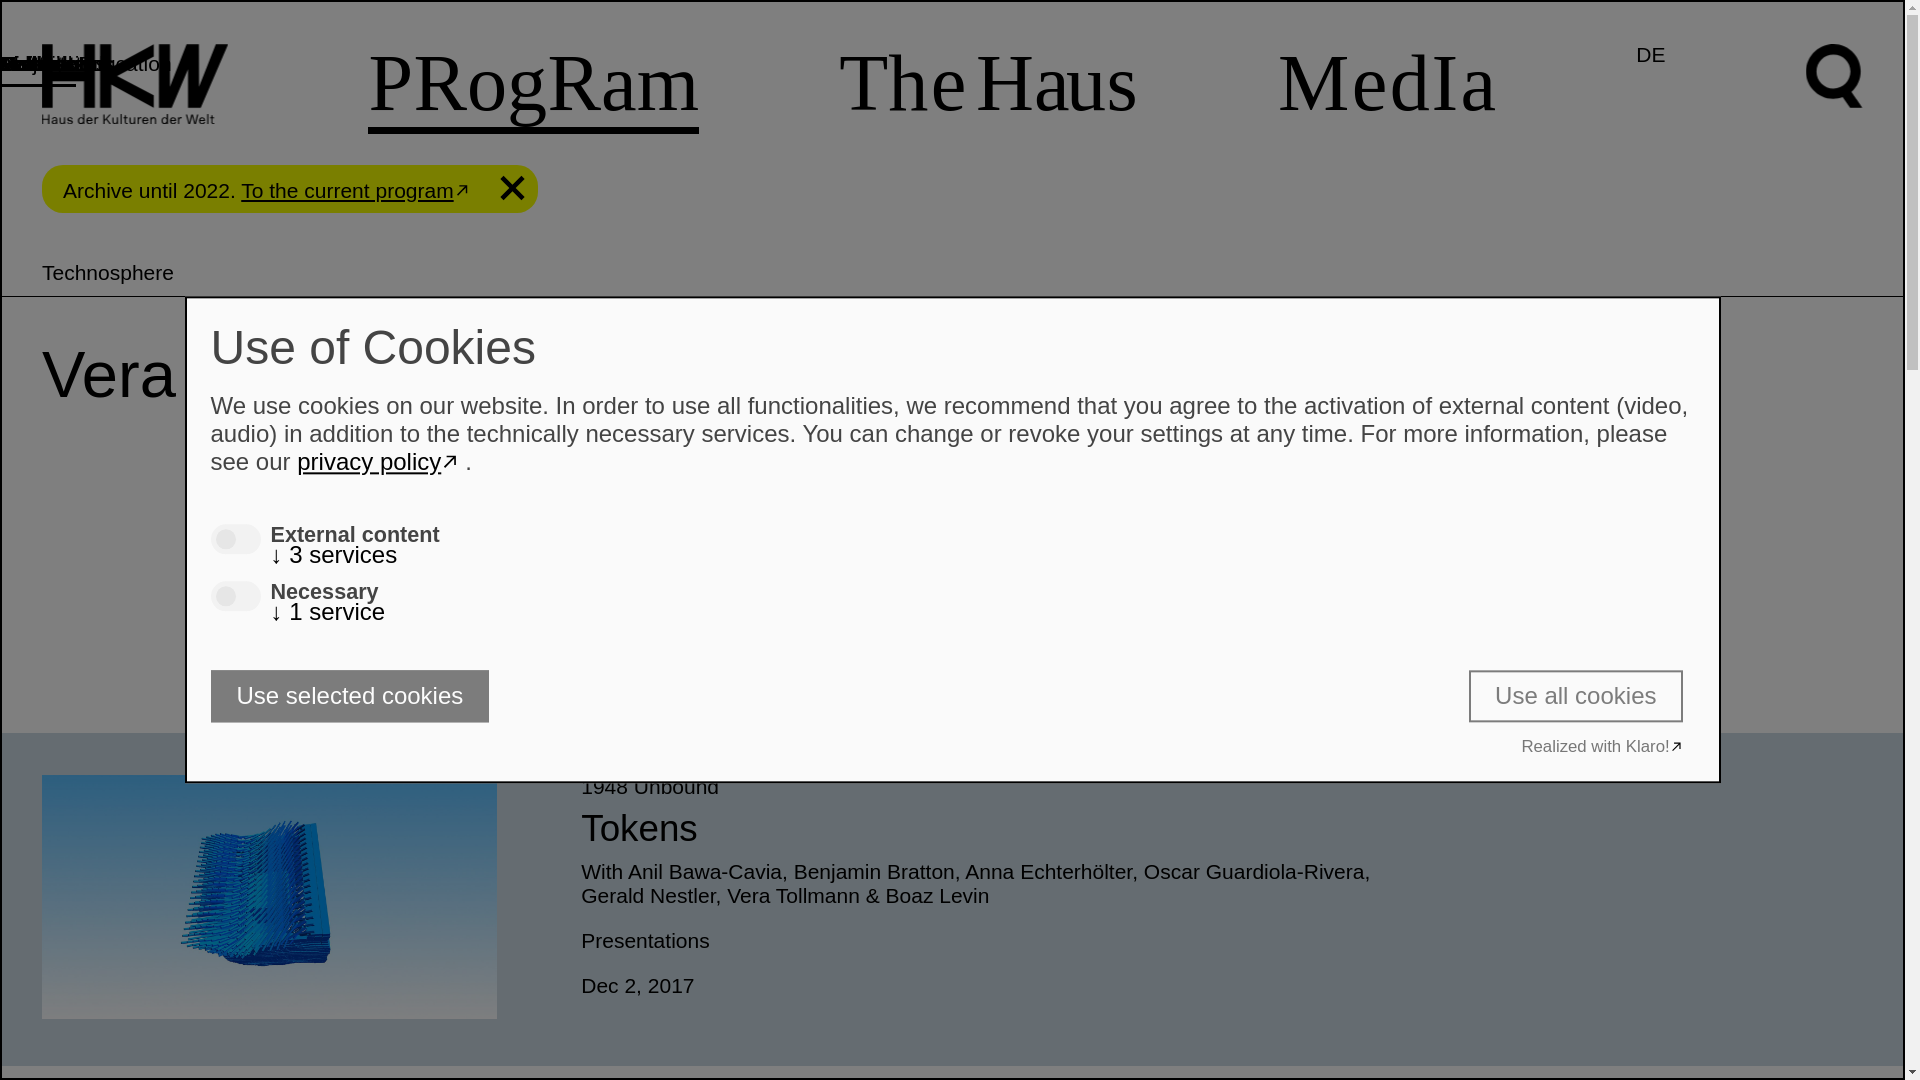  What do you see at coordinates (42, 63) in the screenshot?
I see `Calendar` at bounding box center [42, 63].